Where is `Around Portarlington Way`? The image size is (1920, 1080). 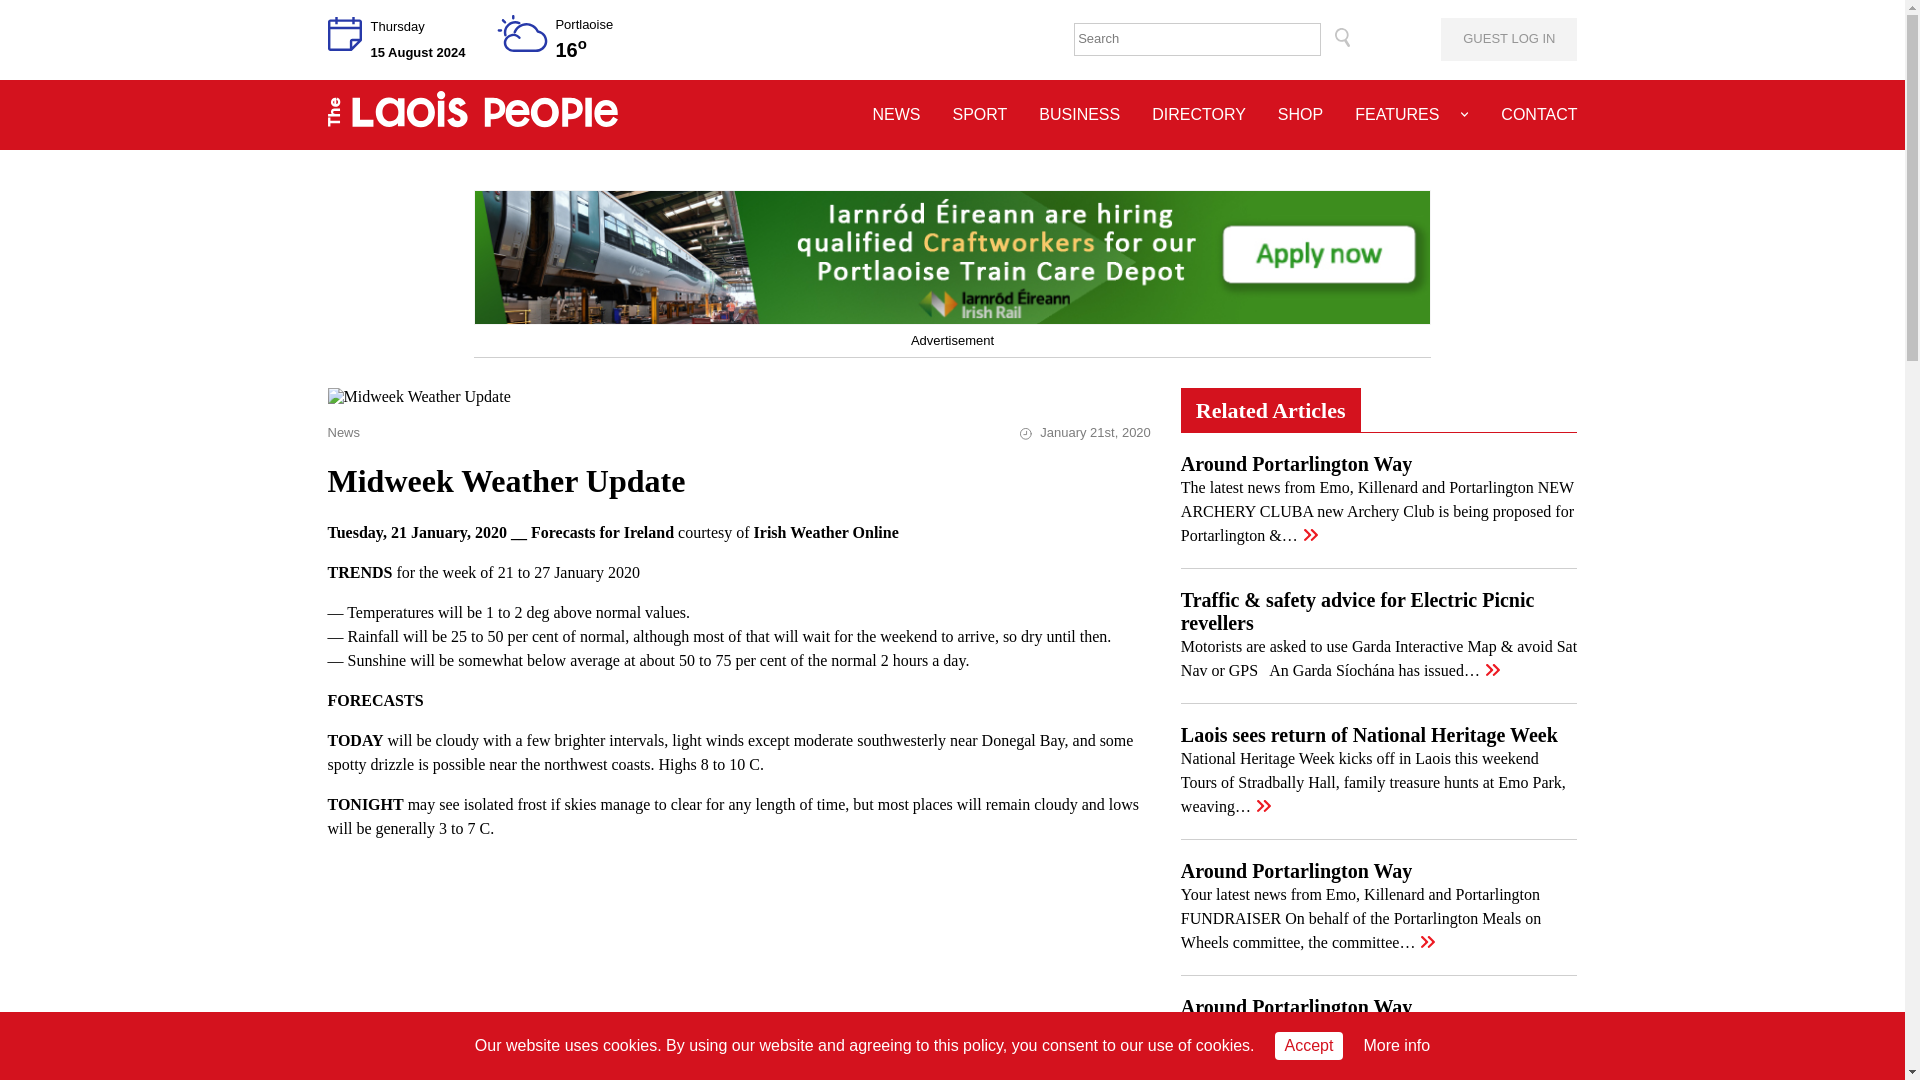 Around Portarlington Way is located at coordinates (1296, 870).